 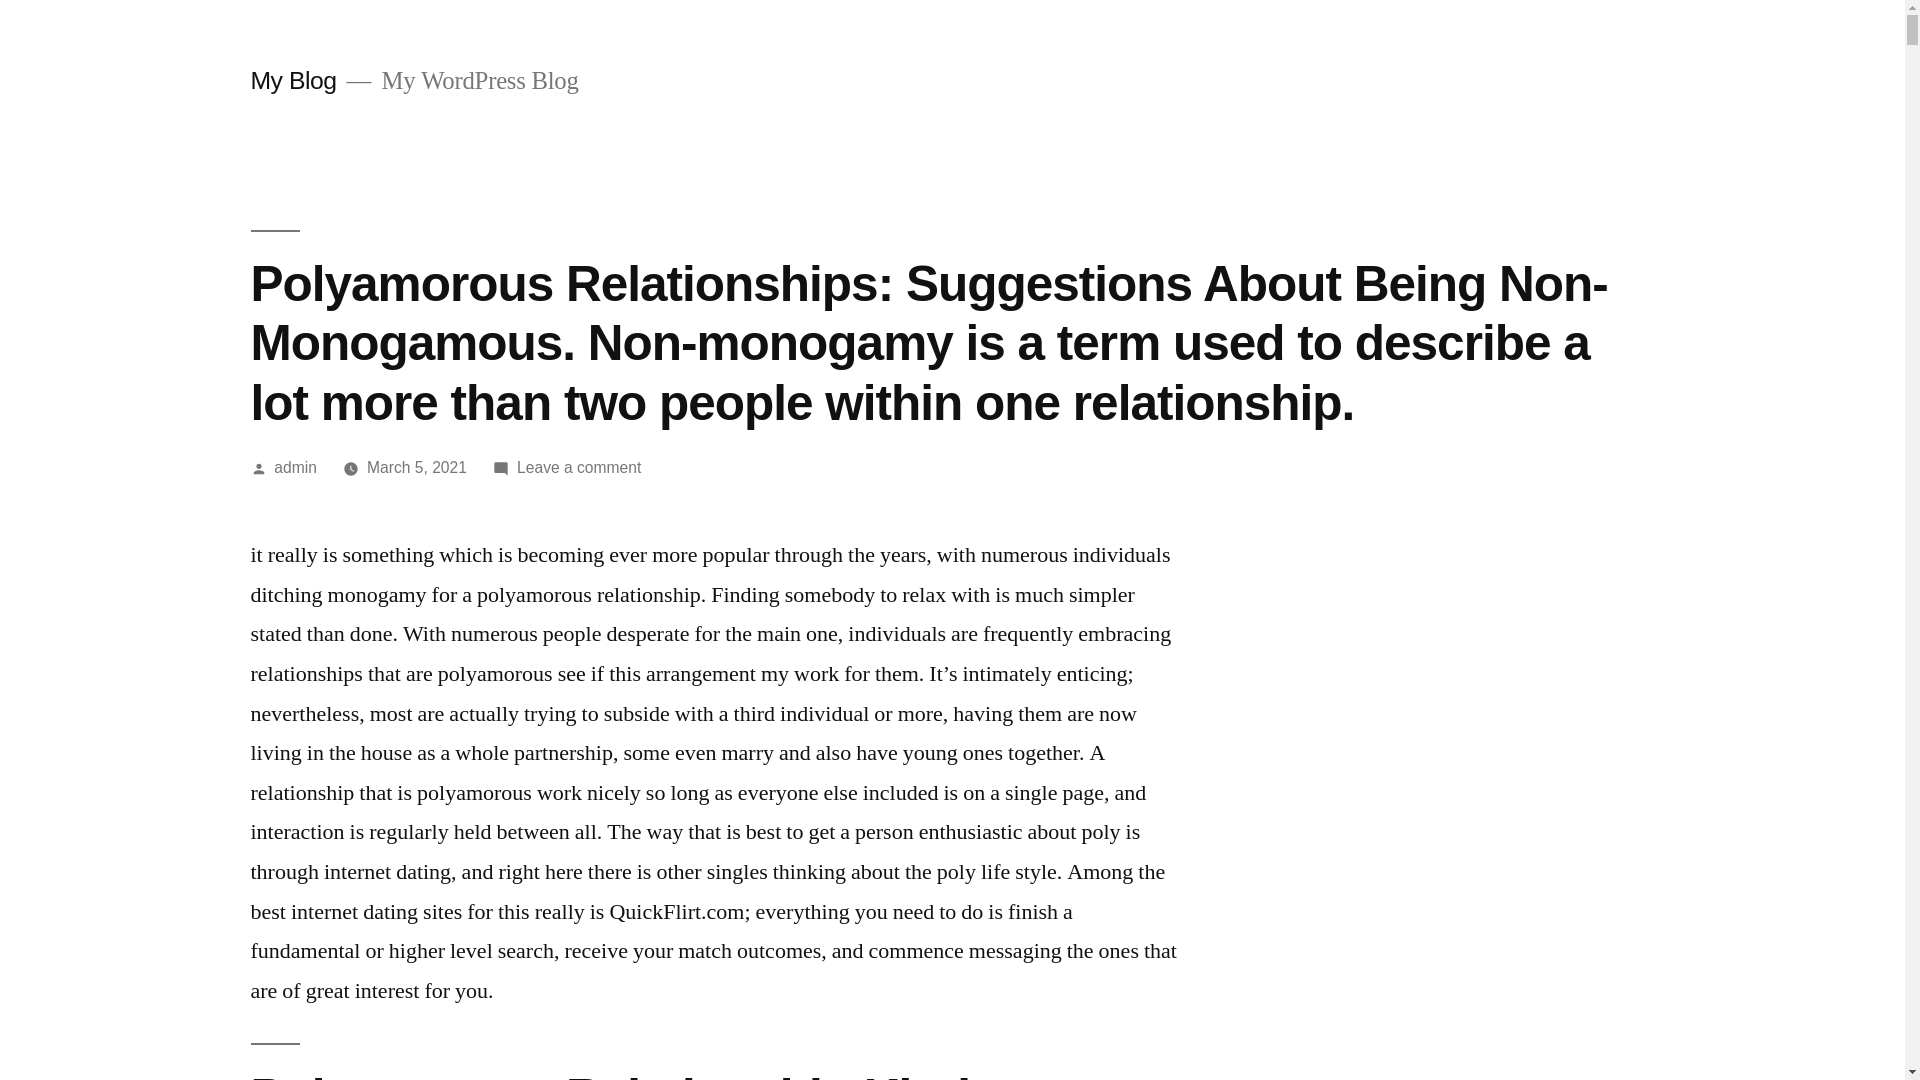 What do you see at coordinates (295, 468) in the screenshot?
I see `admin` at bounding box center [295, 468].